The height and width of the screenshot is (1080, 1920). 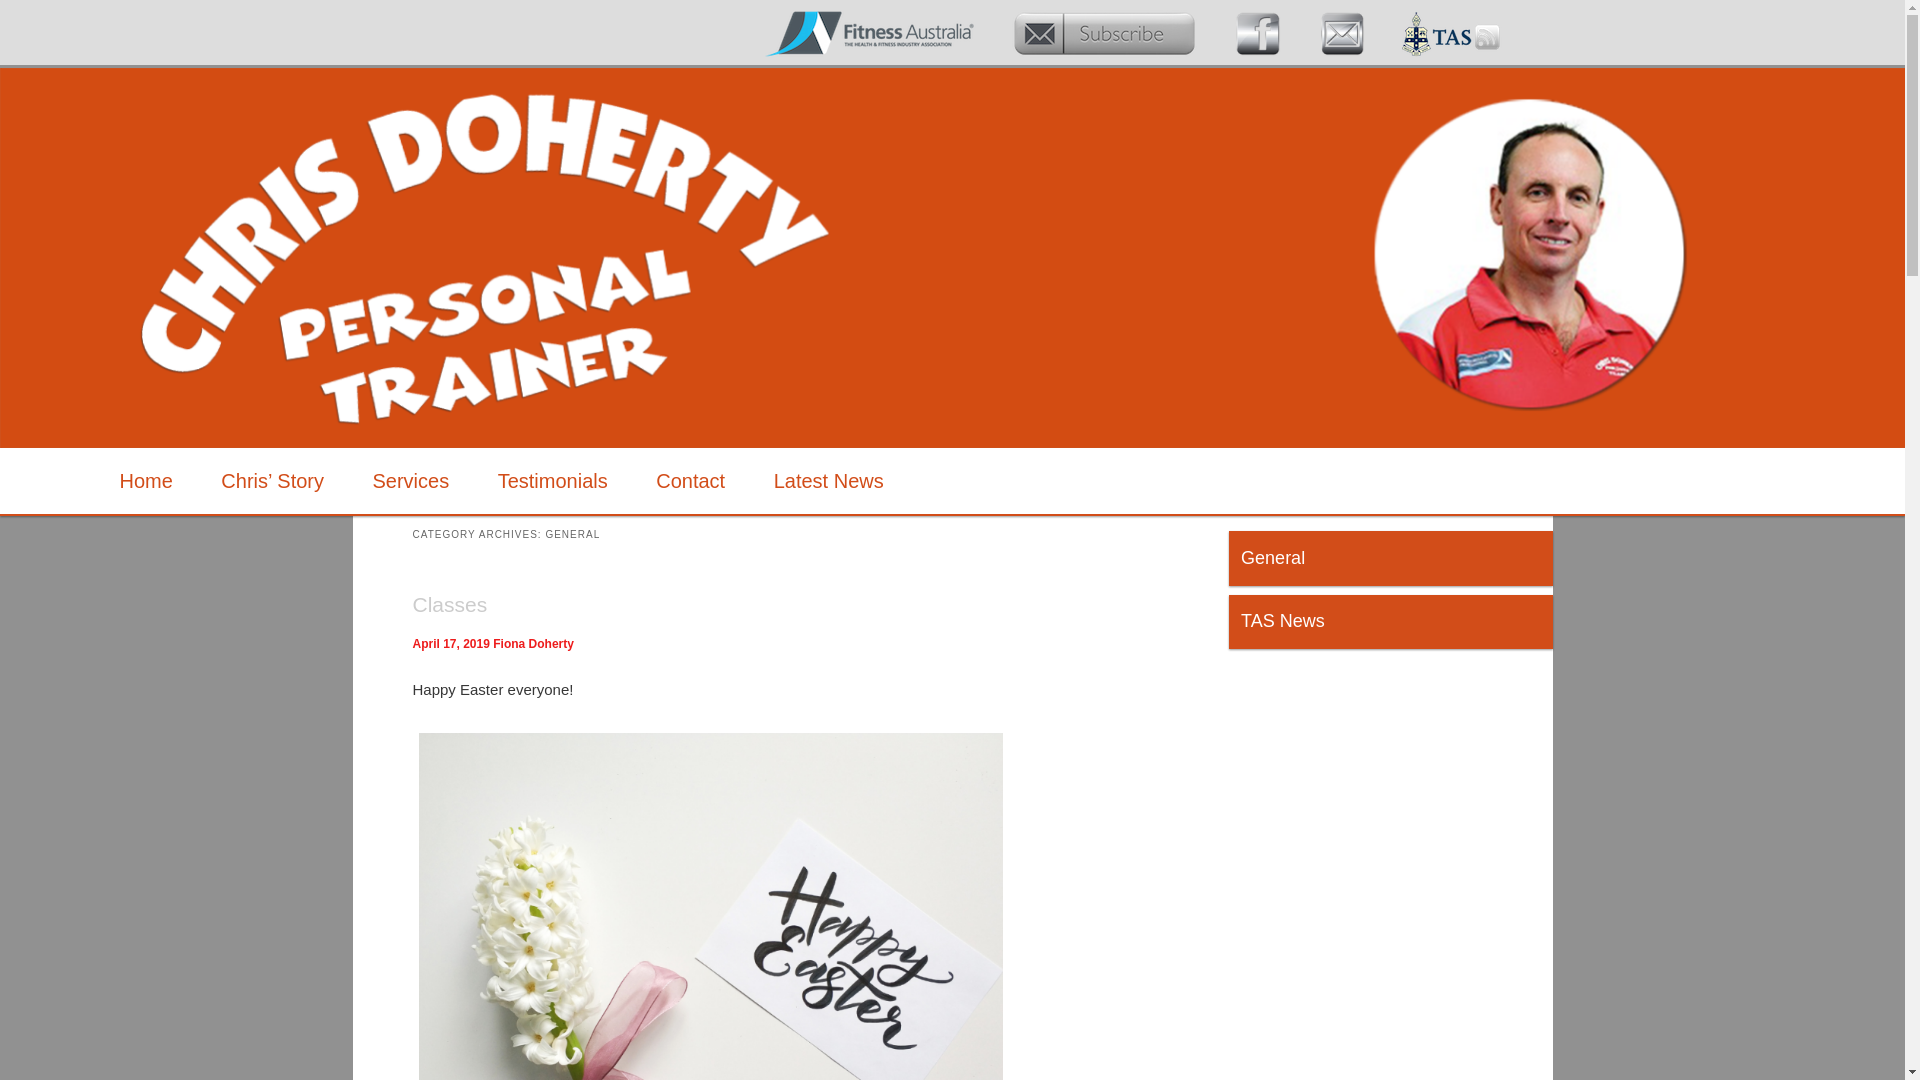 I want to click on Classes, so click(x=450, y=604).